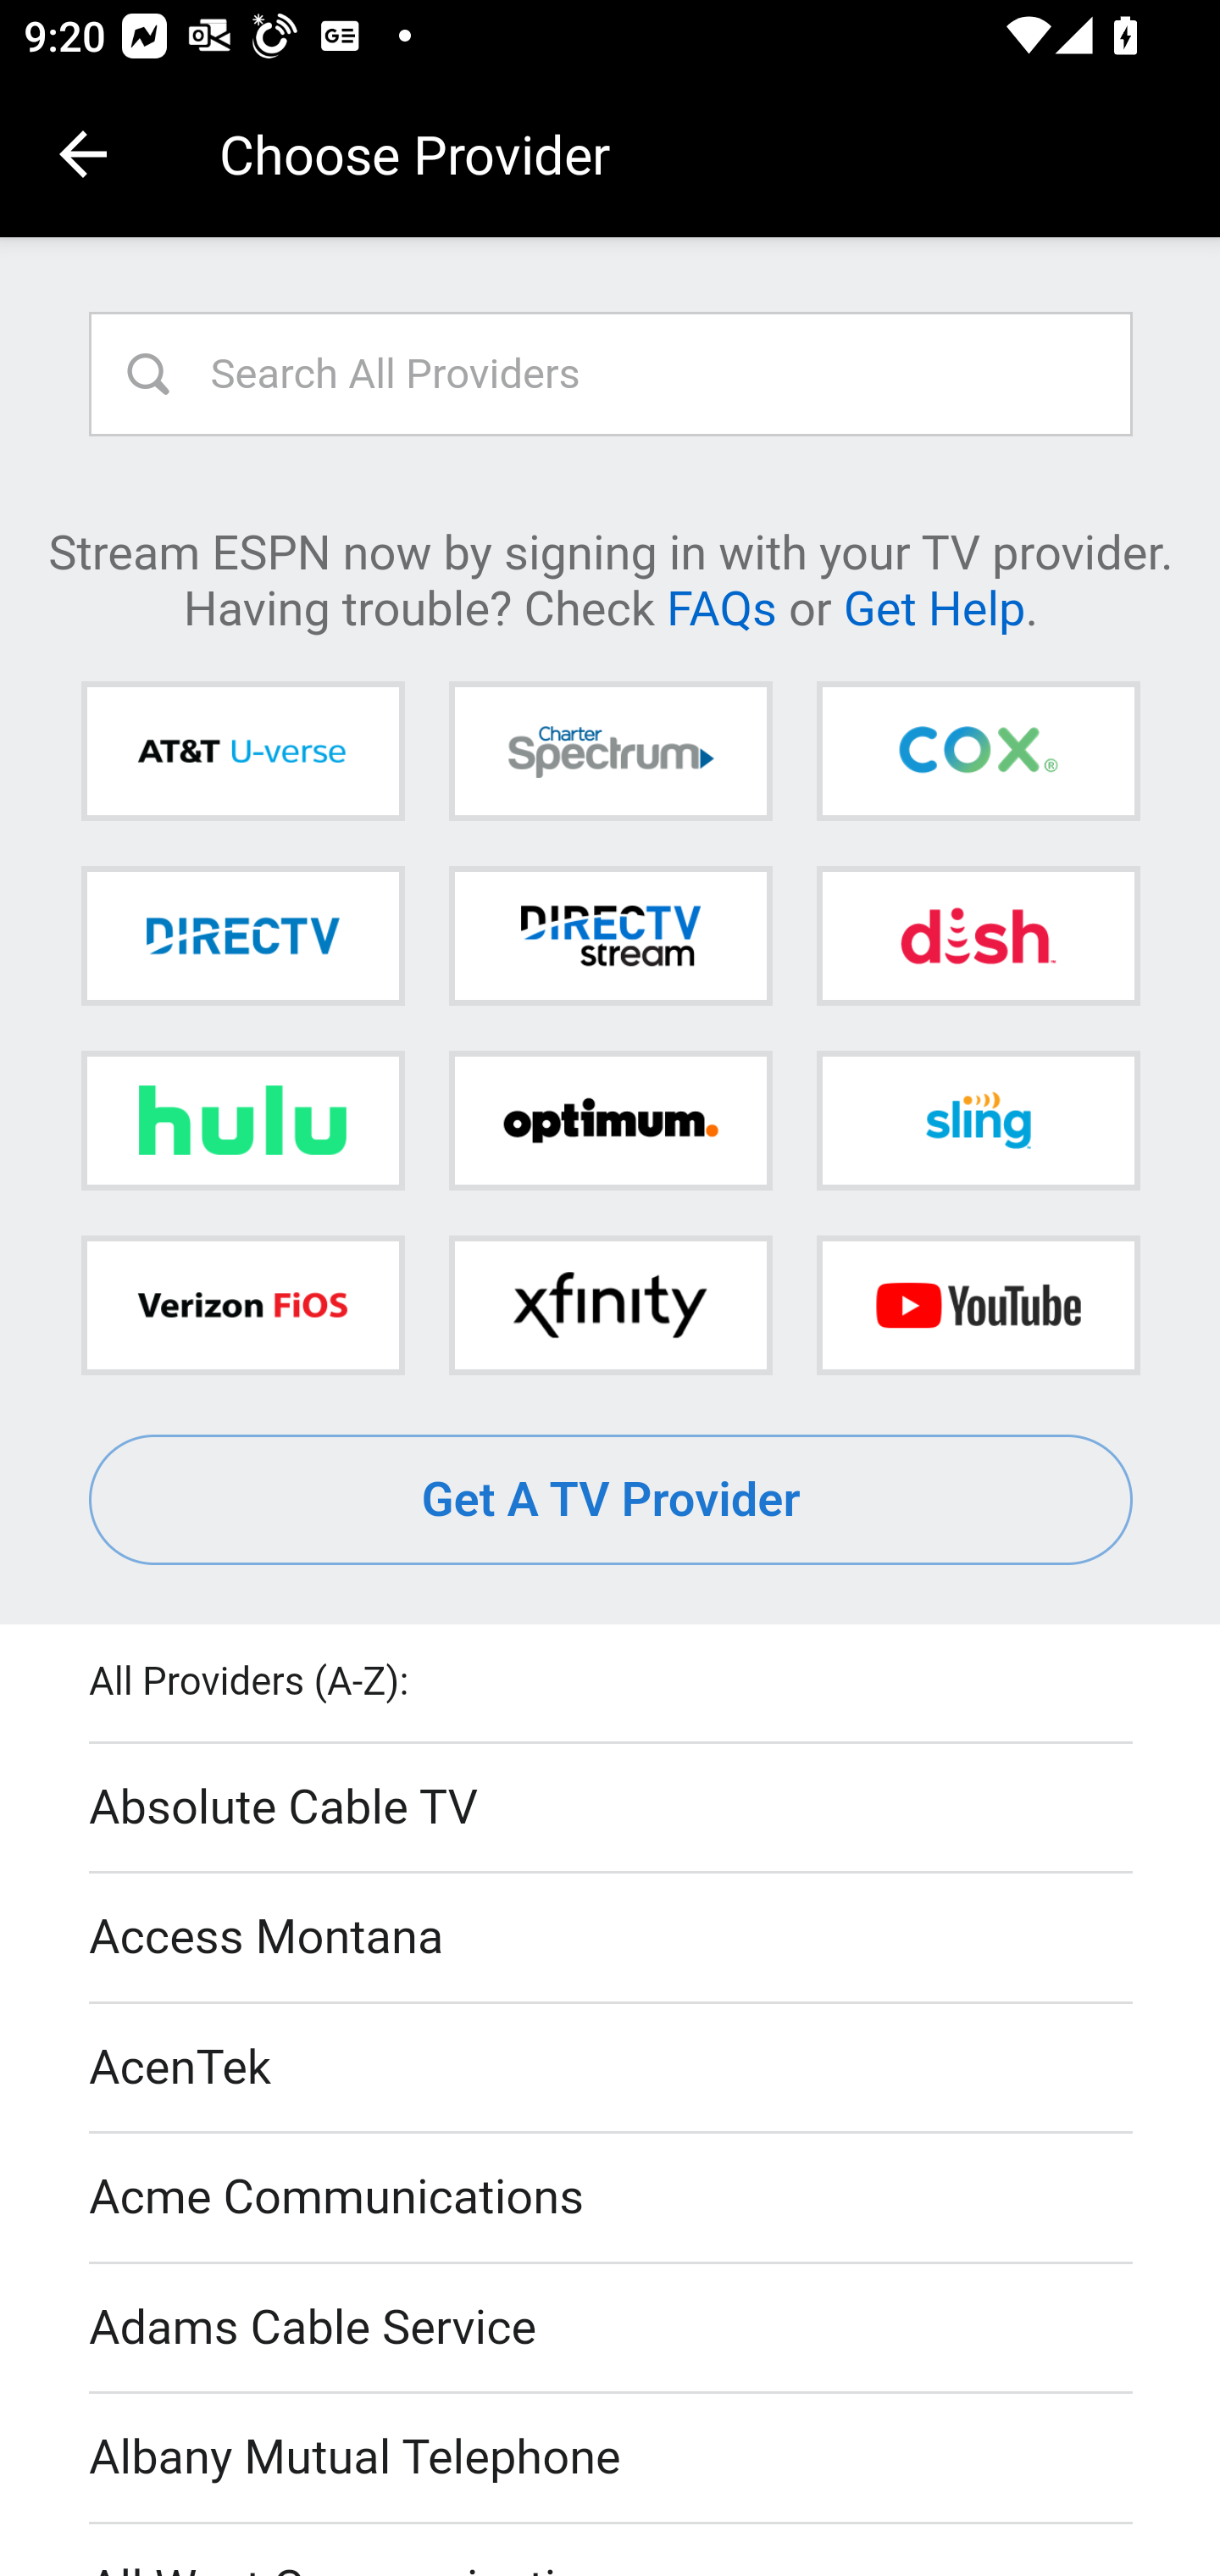 Image resolution: width=1220 pixels, height=2576 pixels. What do you see at coordinates (242, 1120) in the screenshot?
I see `Hulu` at bounding box center [242, 1120].